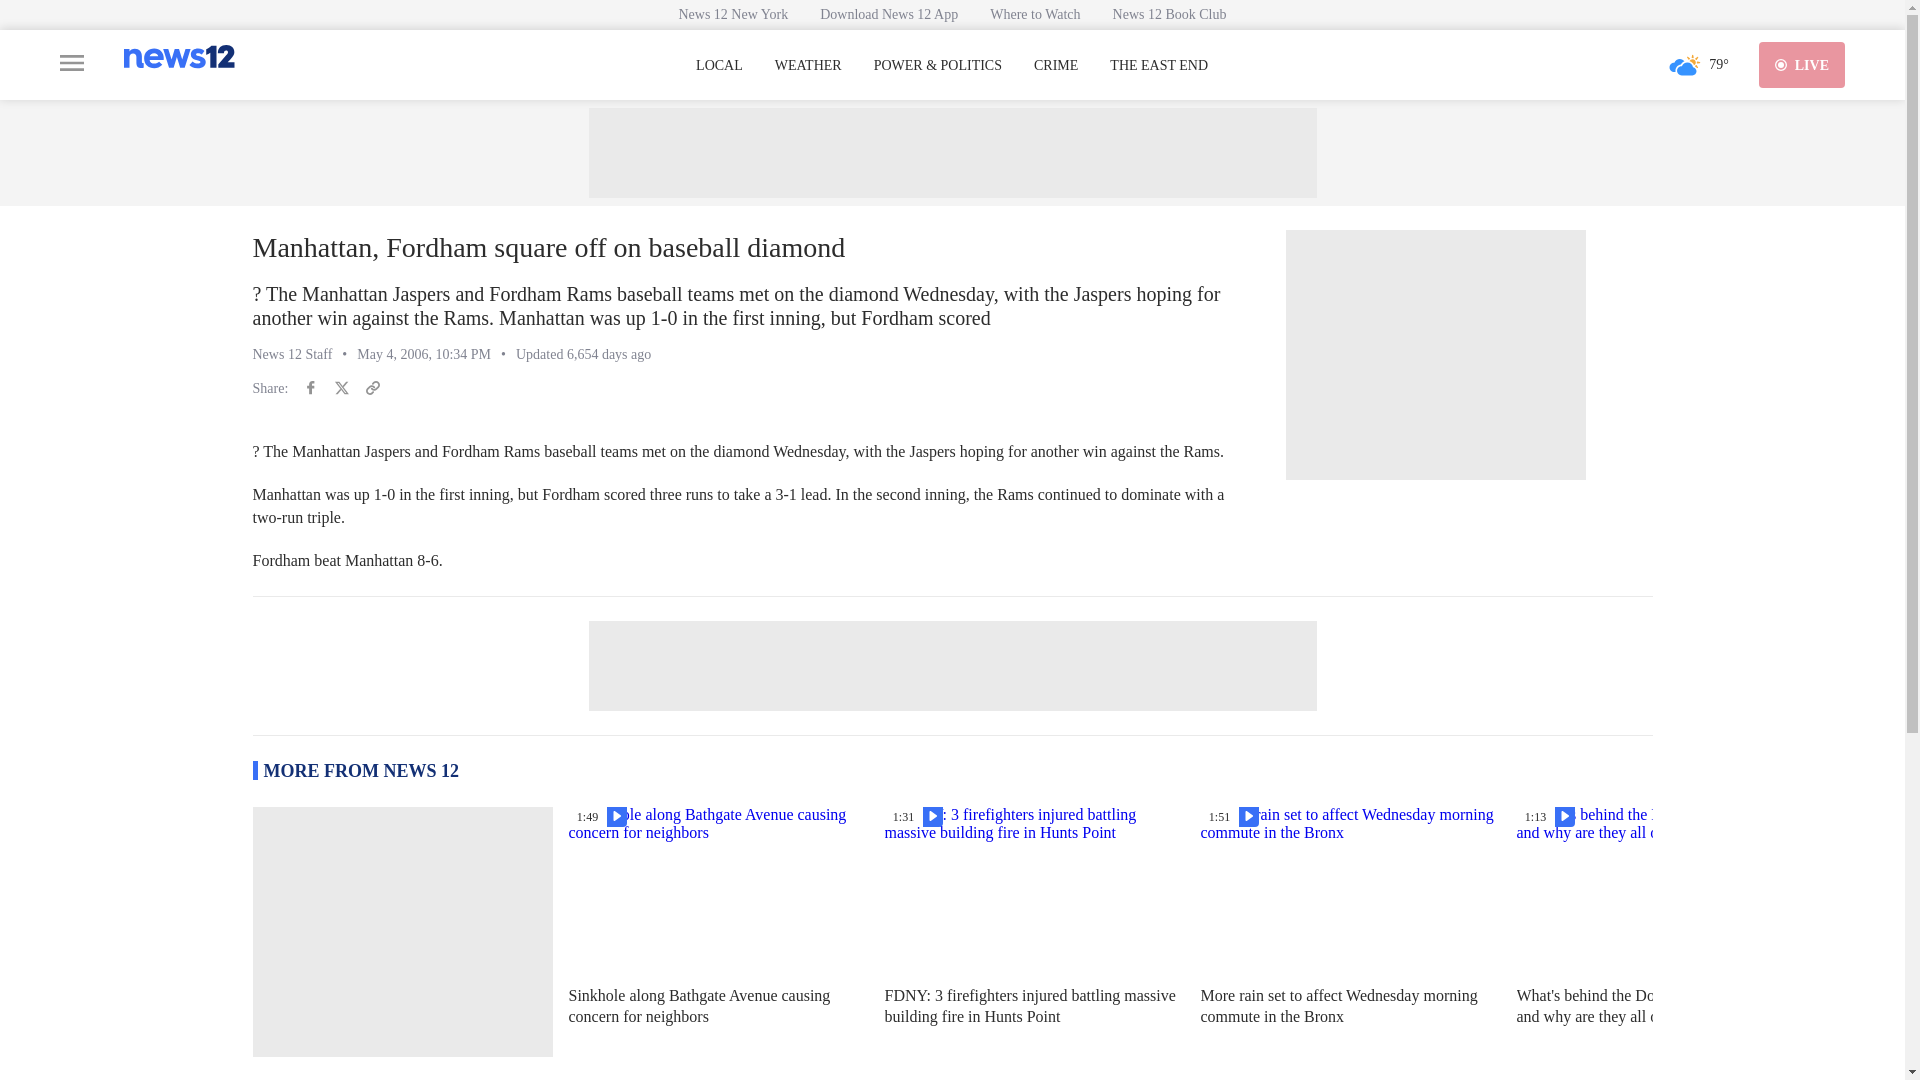  Describe the element at coordinates (1034, 14) in the screenshot. I see `Where to Watch` at that location.